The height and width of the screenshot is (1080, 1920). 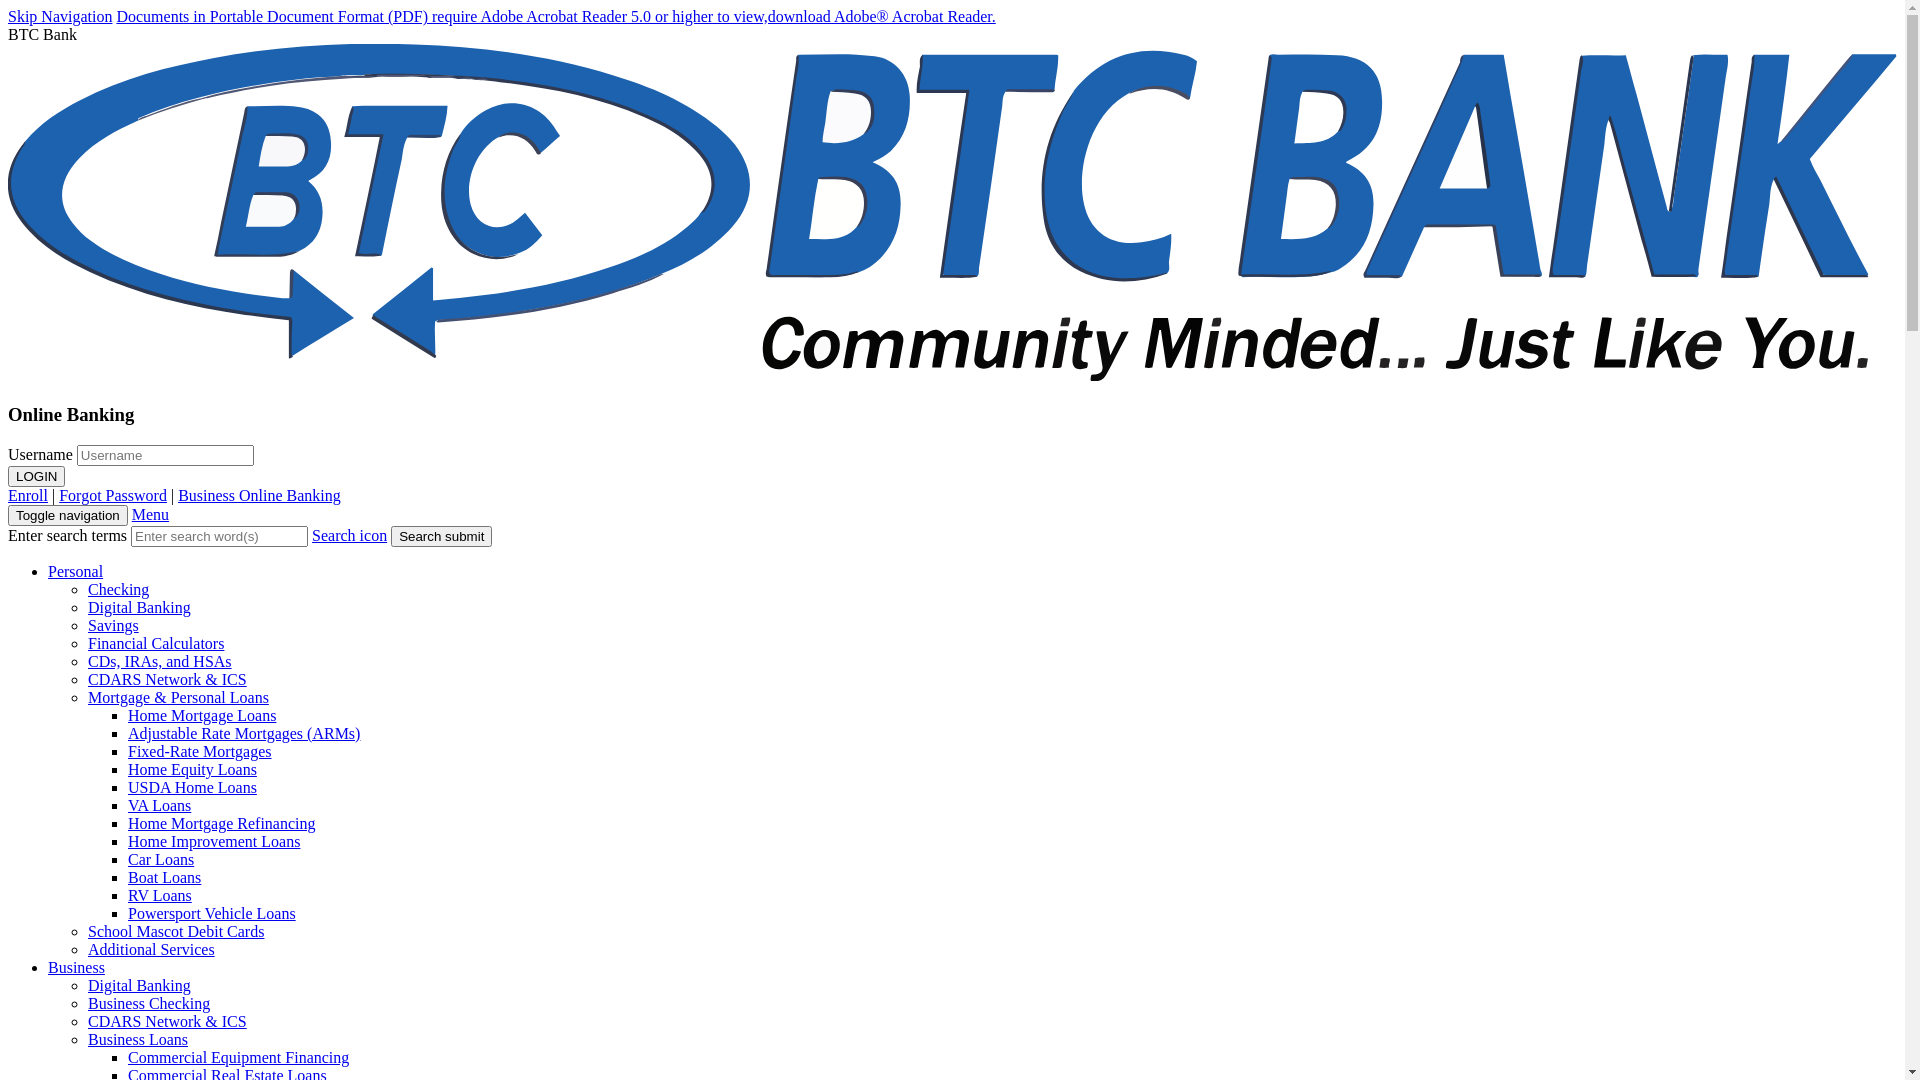 I want to click on VA Loans, so click(x=160, y=806).